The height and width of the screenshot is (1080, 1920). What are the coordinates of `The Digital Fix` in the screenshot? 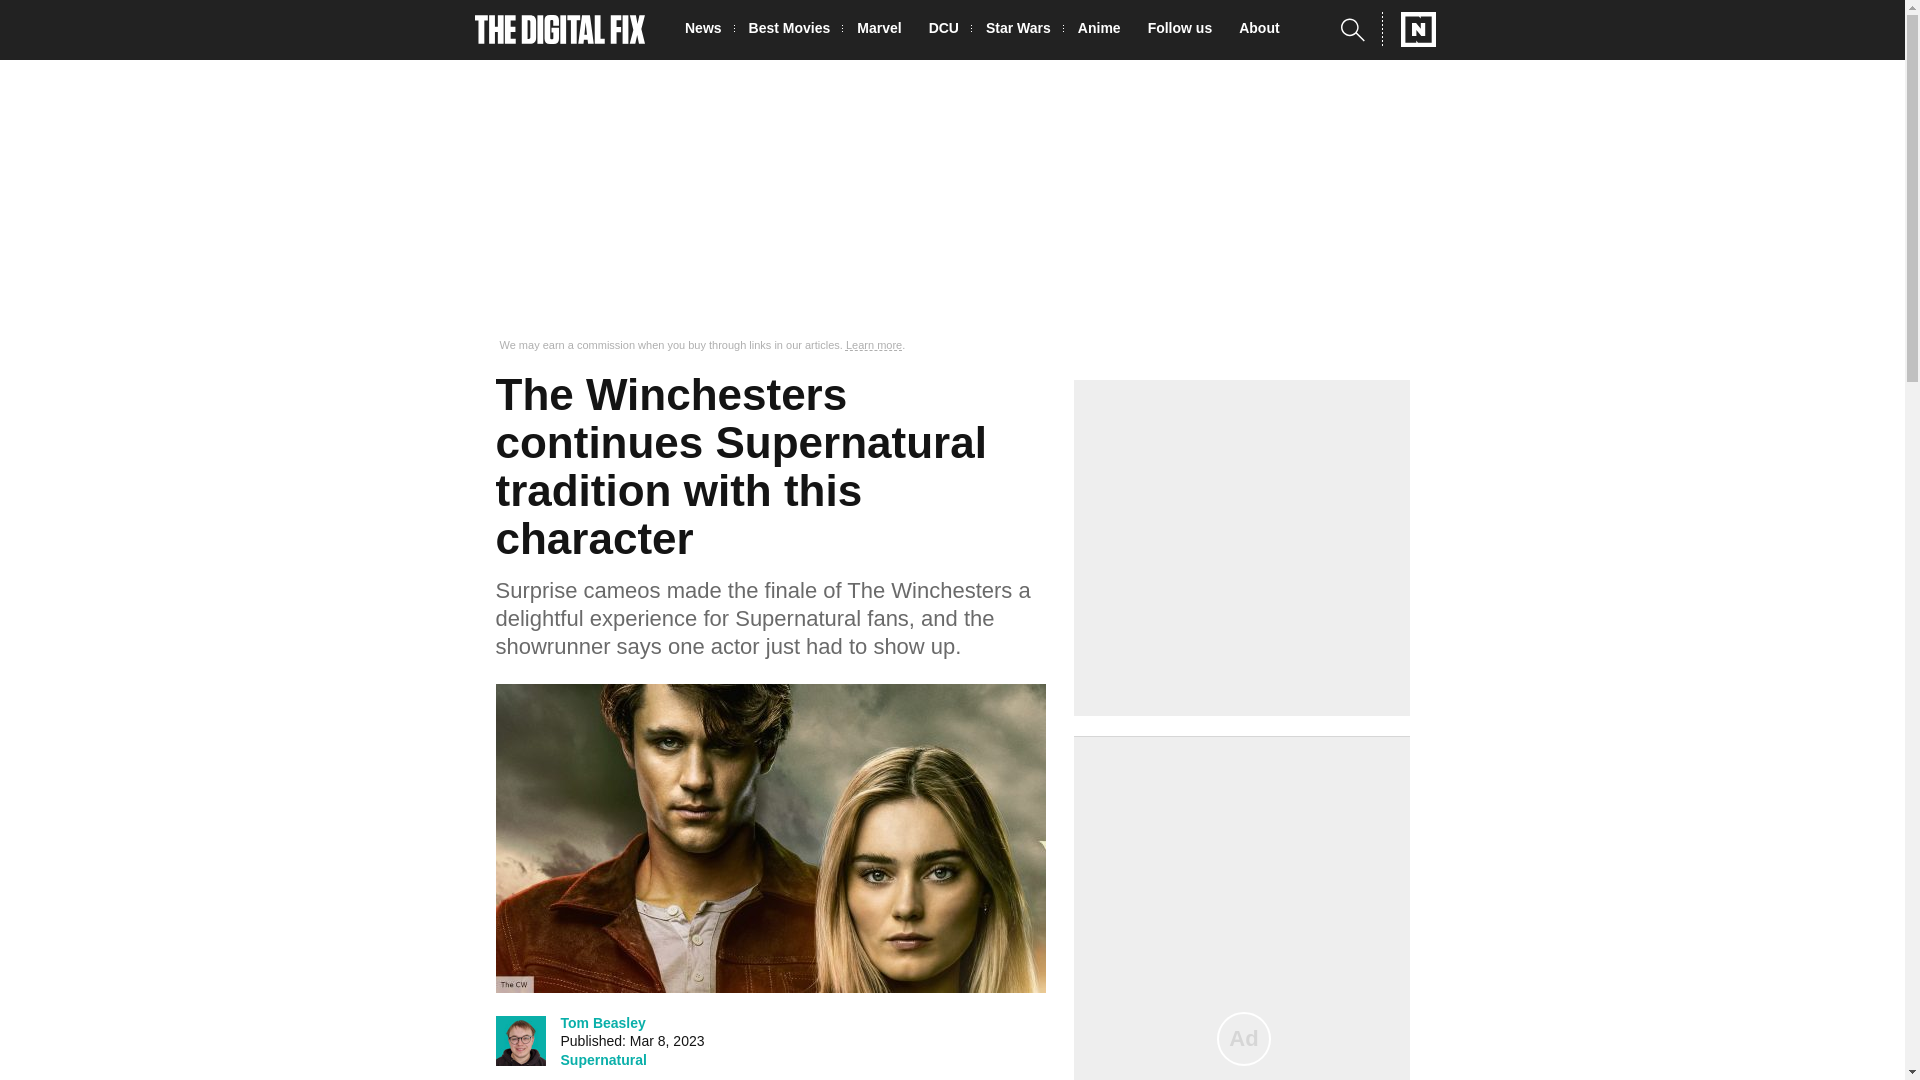 It's located at (560, 30).